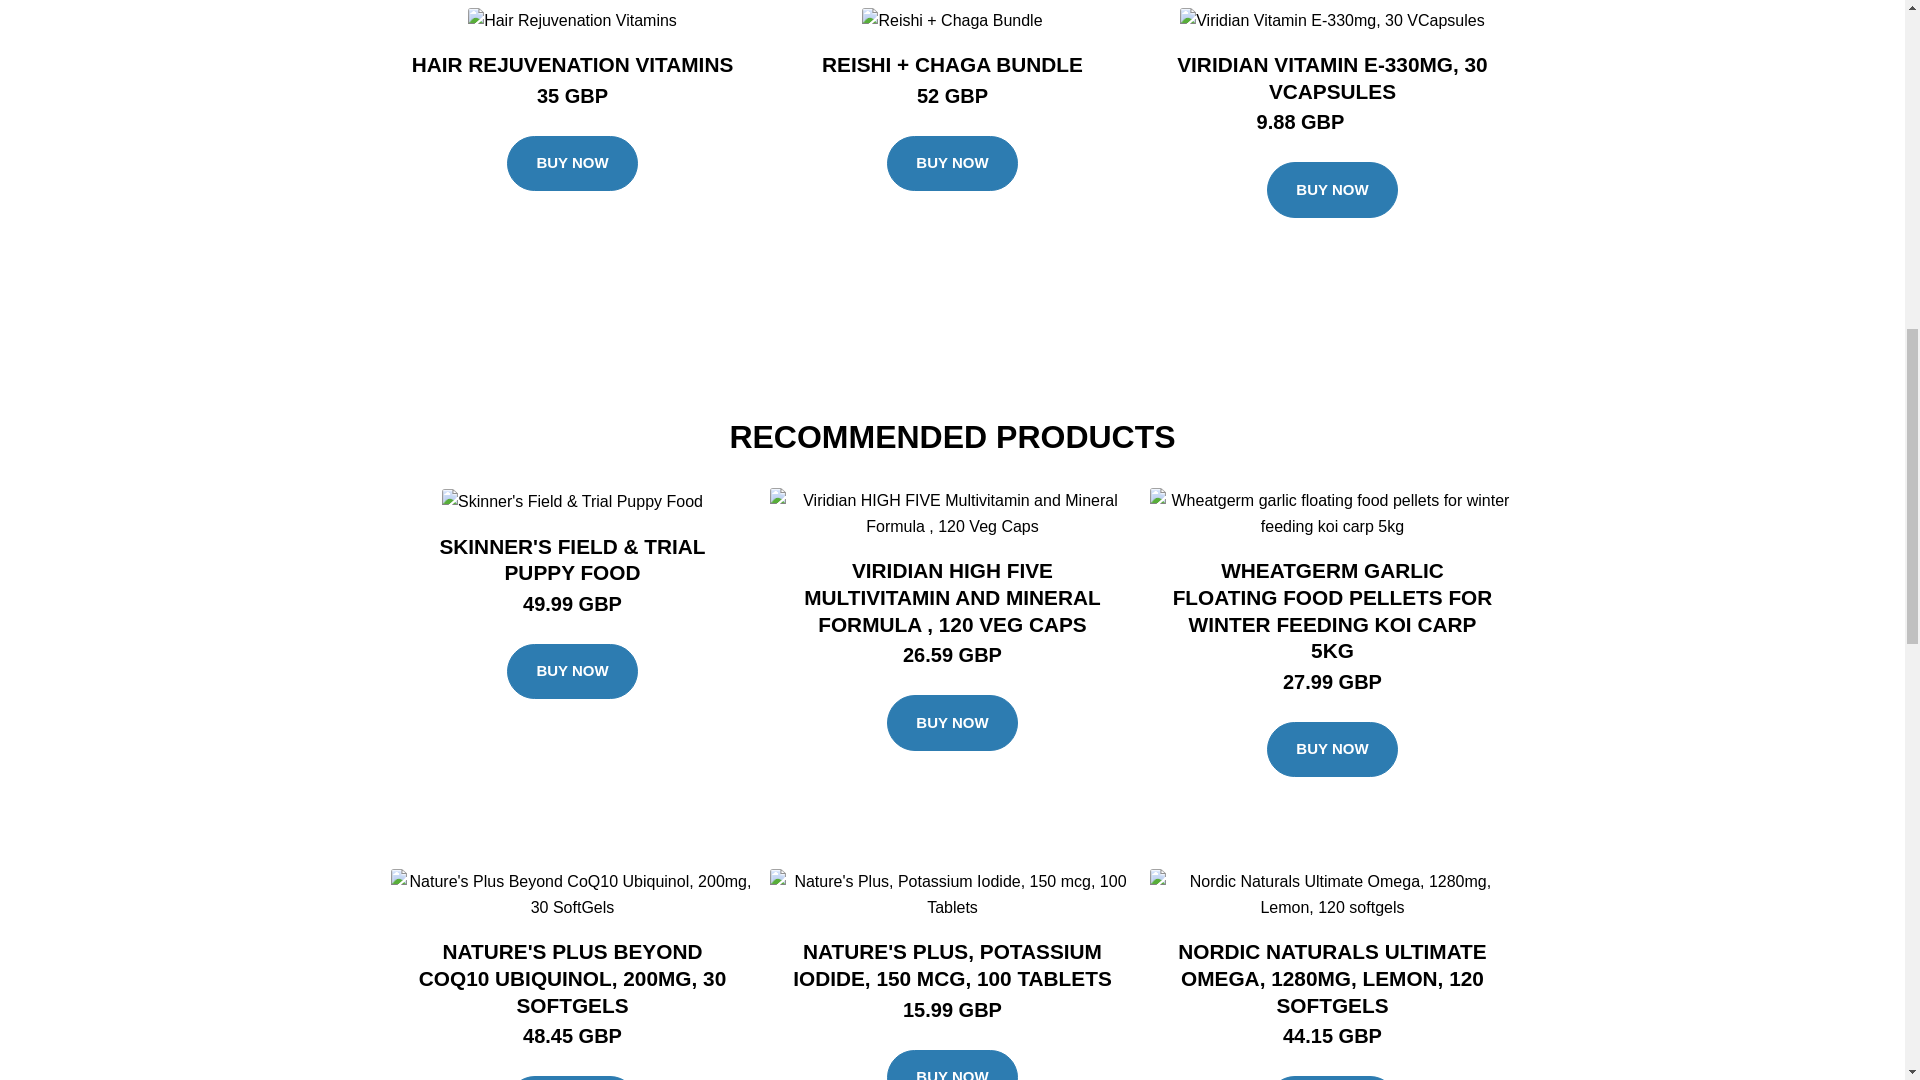 The height and width of the screenshot is (1080, 1920). Describe the element at coordinates (952, 1064) in the screenshot. I see `BUY NOW` at that location.